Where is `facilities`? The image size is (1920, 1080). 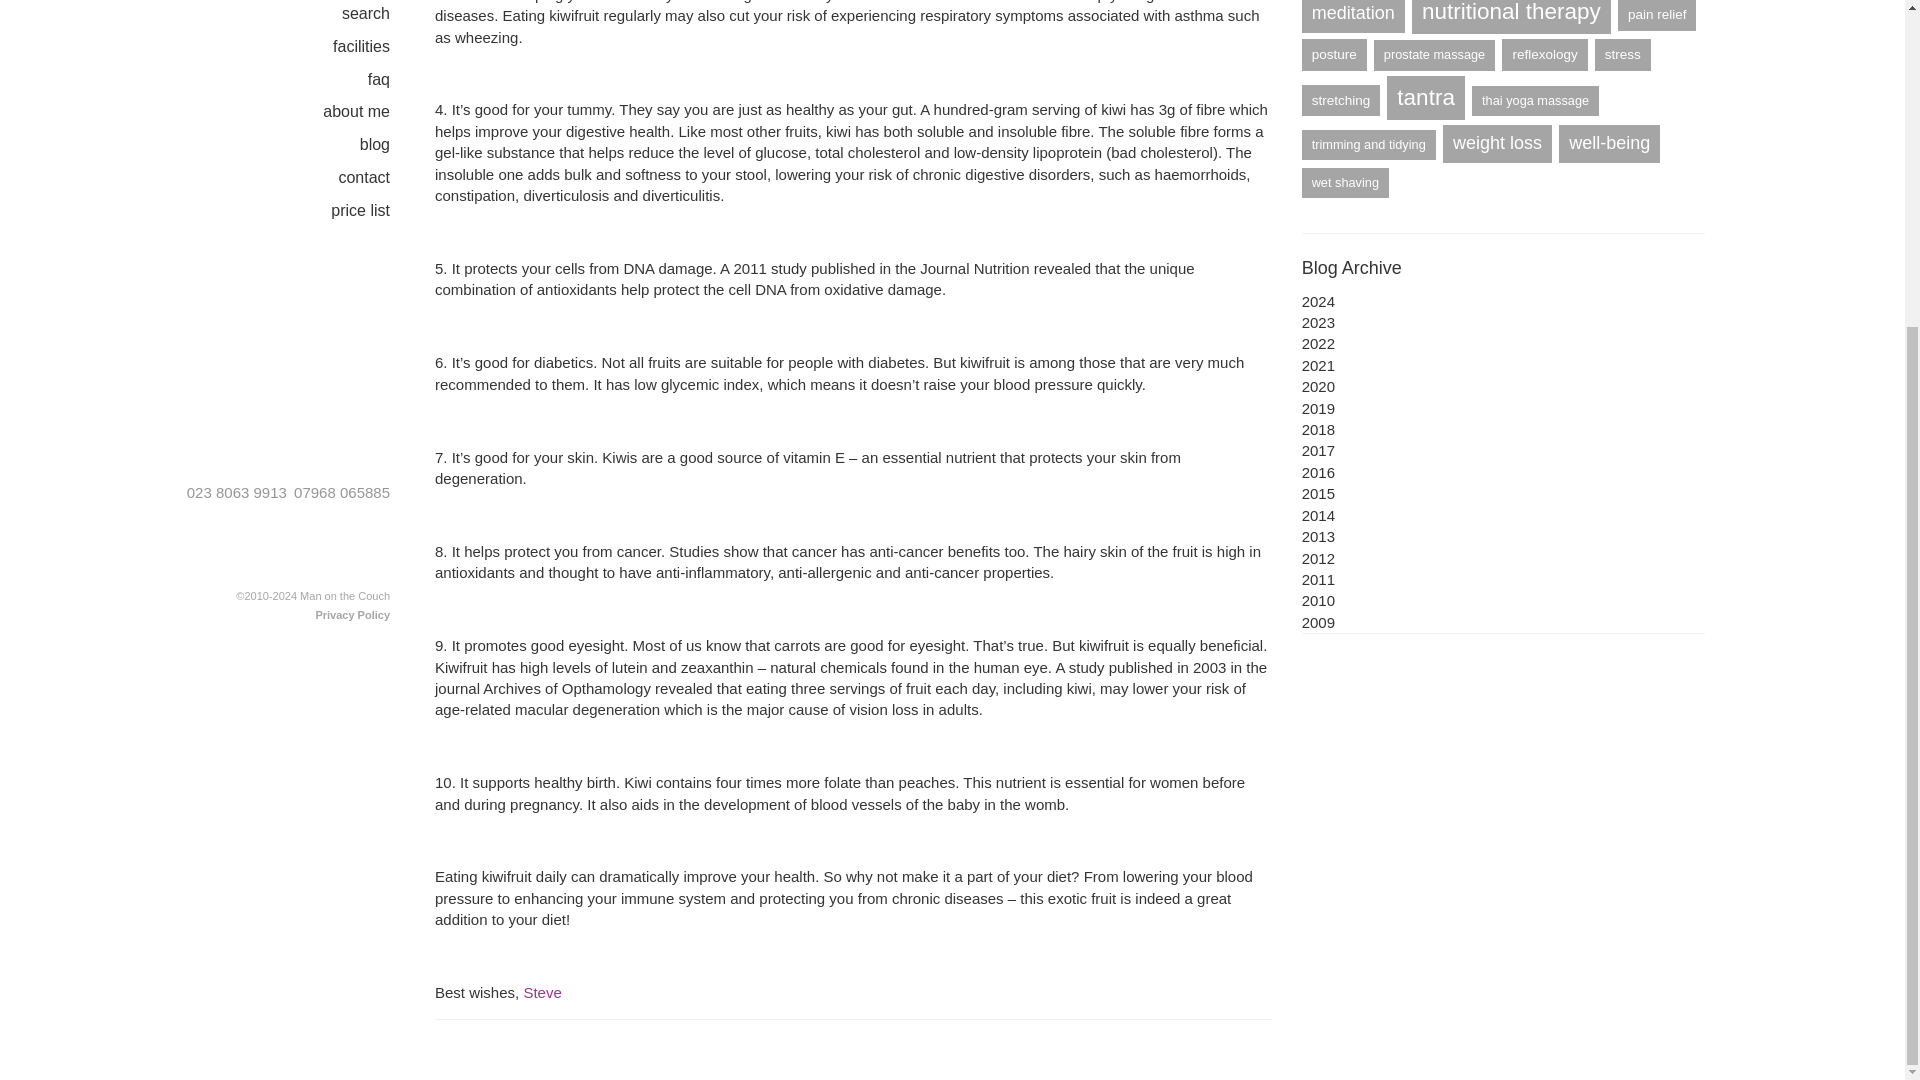
facilities is located at coordinates (376, 47).